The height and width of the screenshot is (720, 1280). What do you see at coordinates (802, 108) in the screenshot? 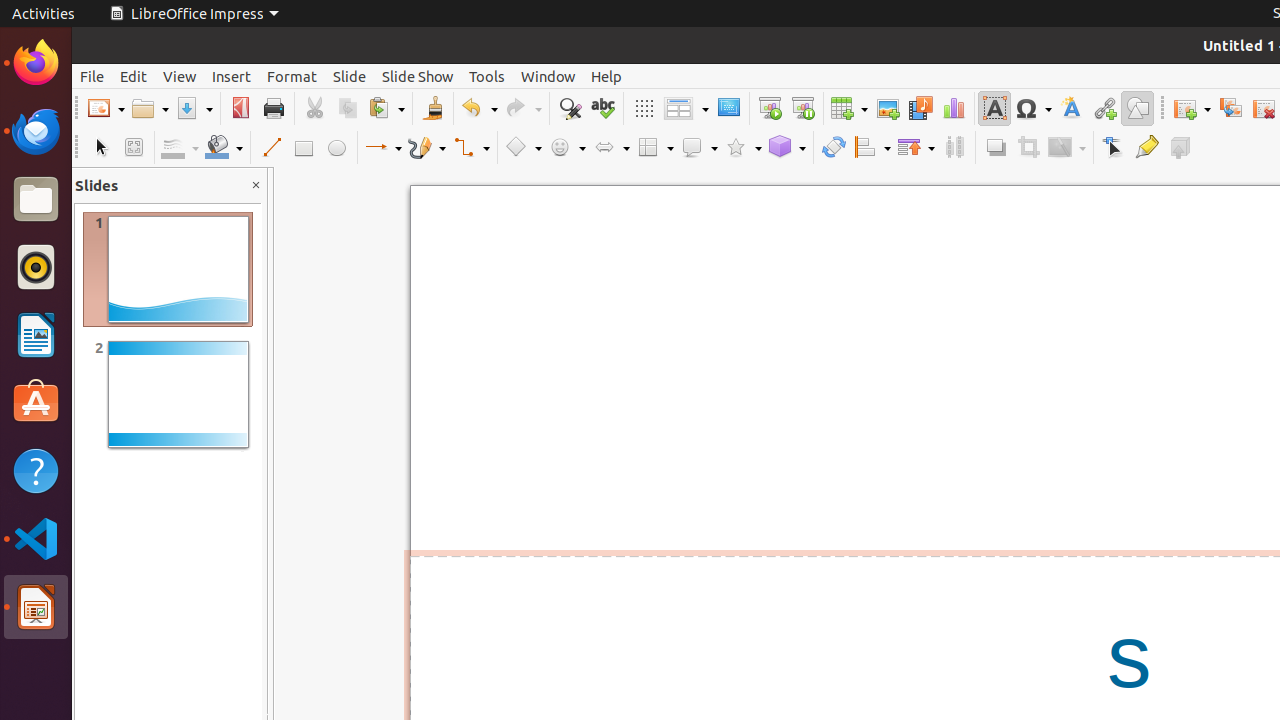
I see `Start from Current Slide` at bounding box center [802, 108].